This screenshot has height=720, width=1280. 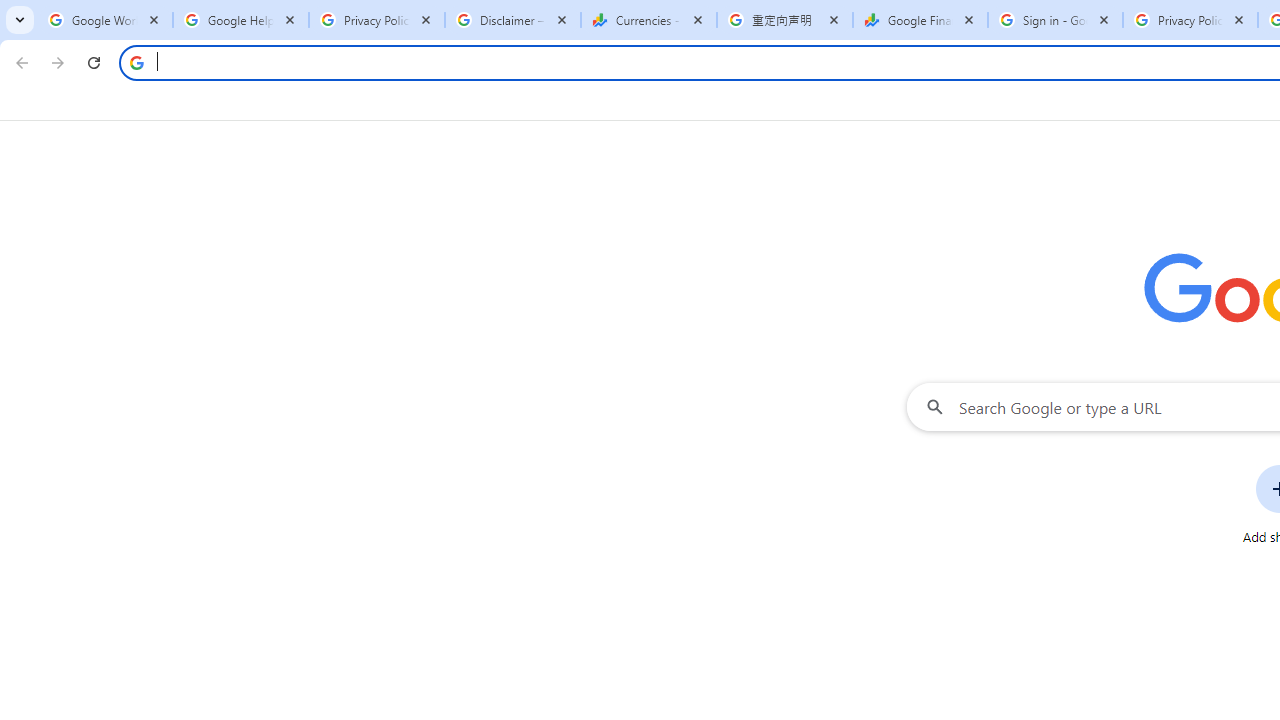 What do you see at coordinates (1055, 20) in the screenshot?
I see `Sign in - Google Accounts` at bounding box center [1055, 20].